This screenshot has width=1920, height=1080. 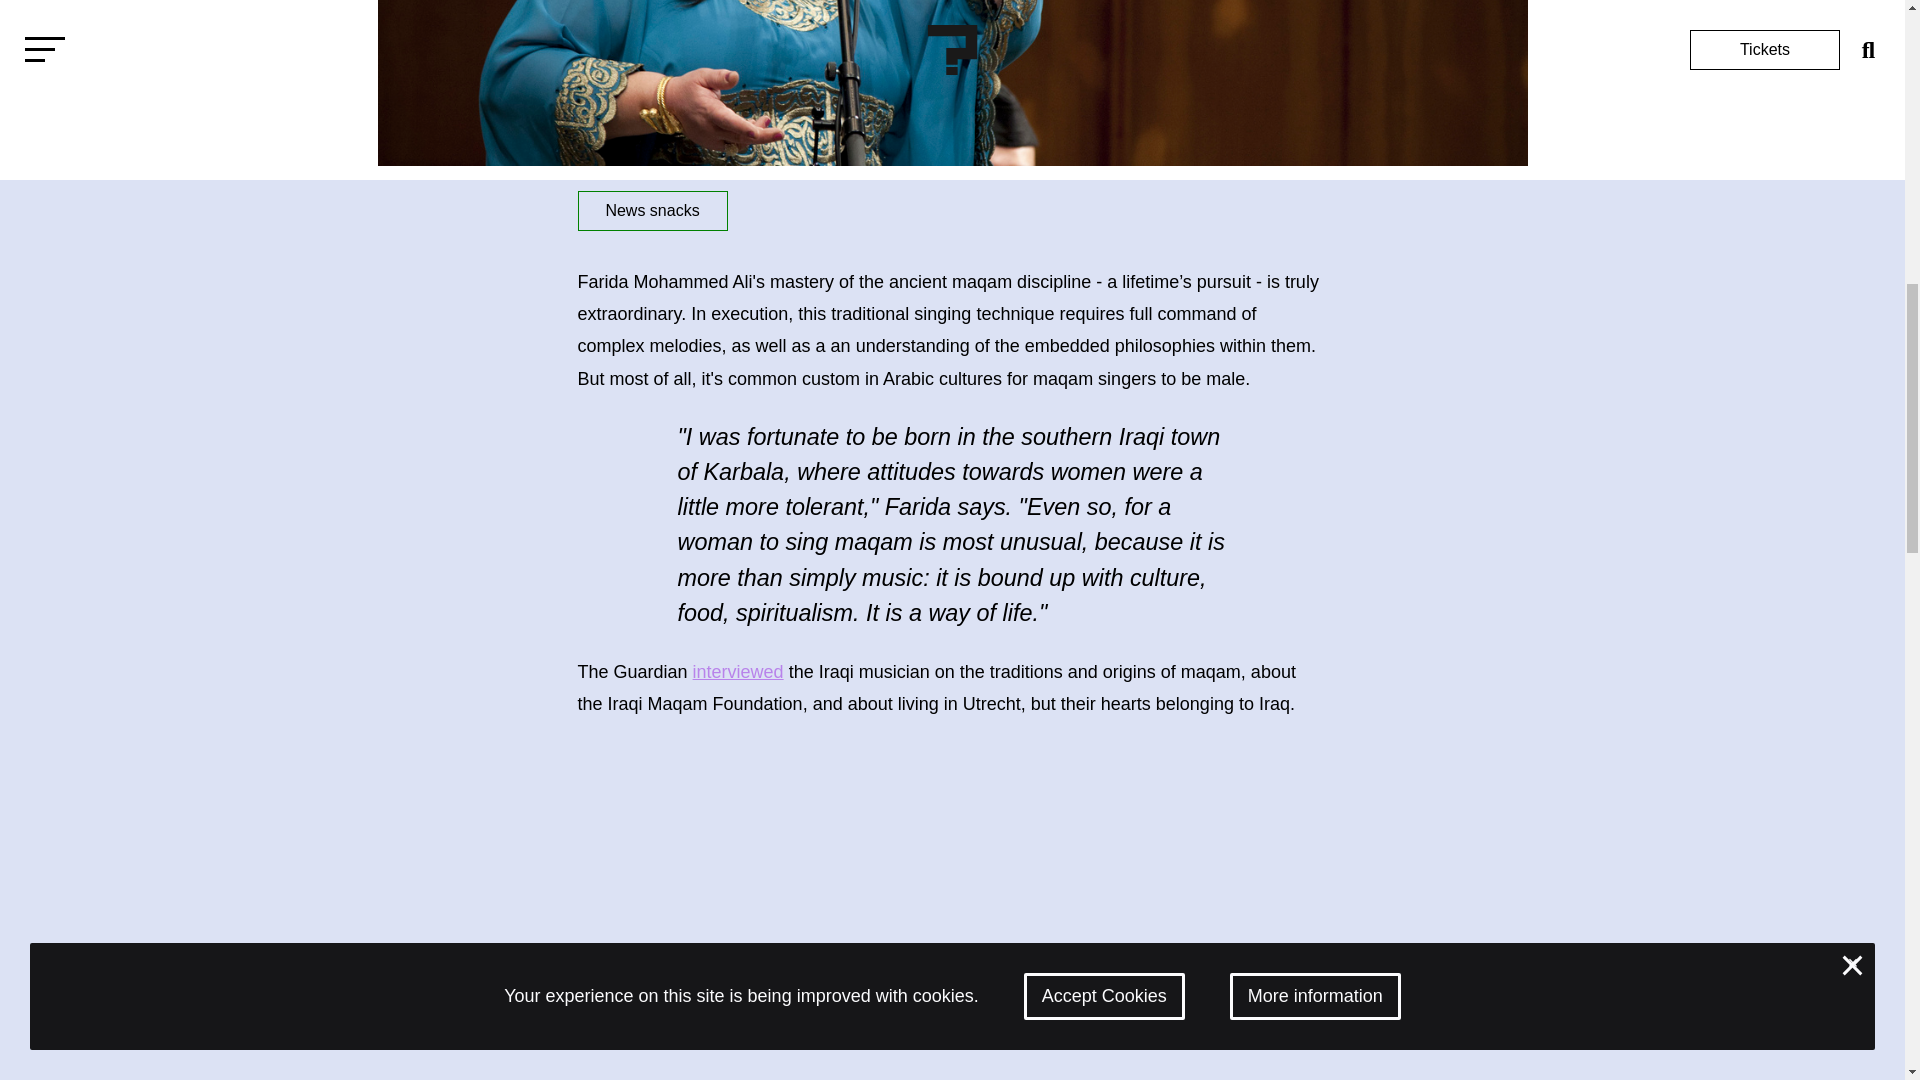 What do you see at coordinates (738, 672) in the screenshot?
I see `interviewed` at bounding box center [738, 672].